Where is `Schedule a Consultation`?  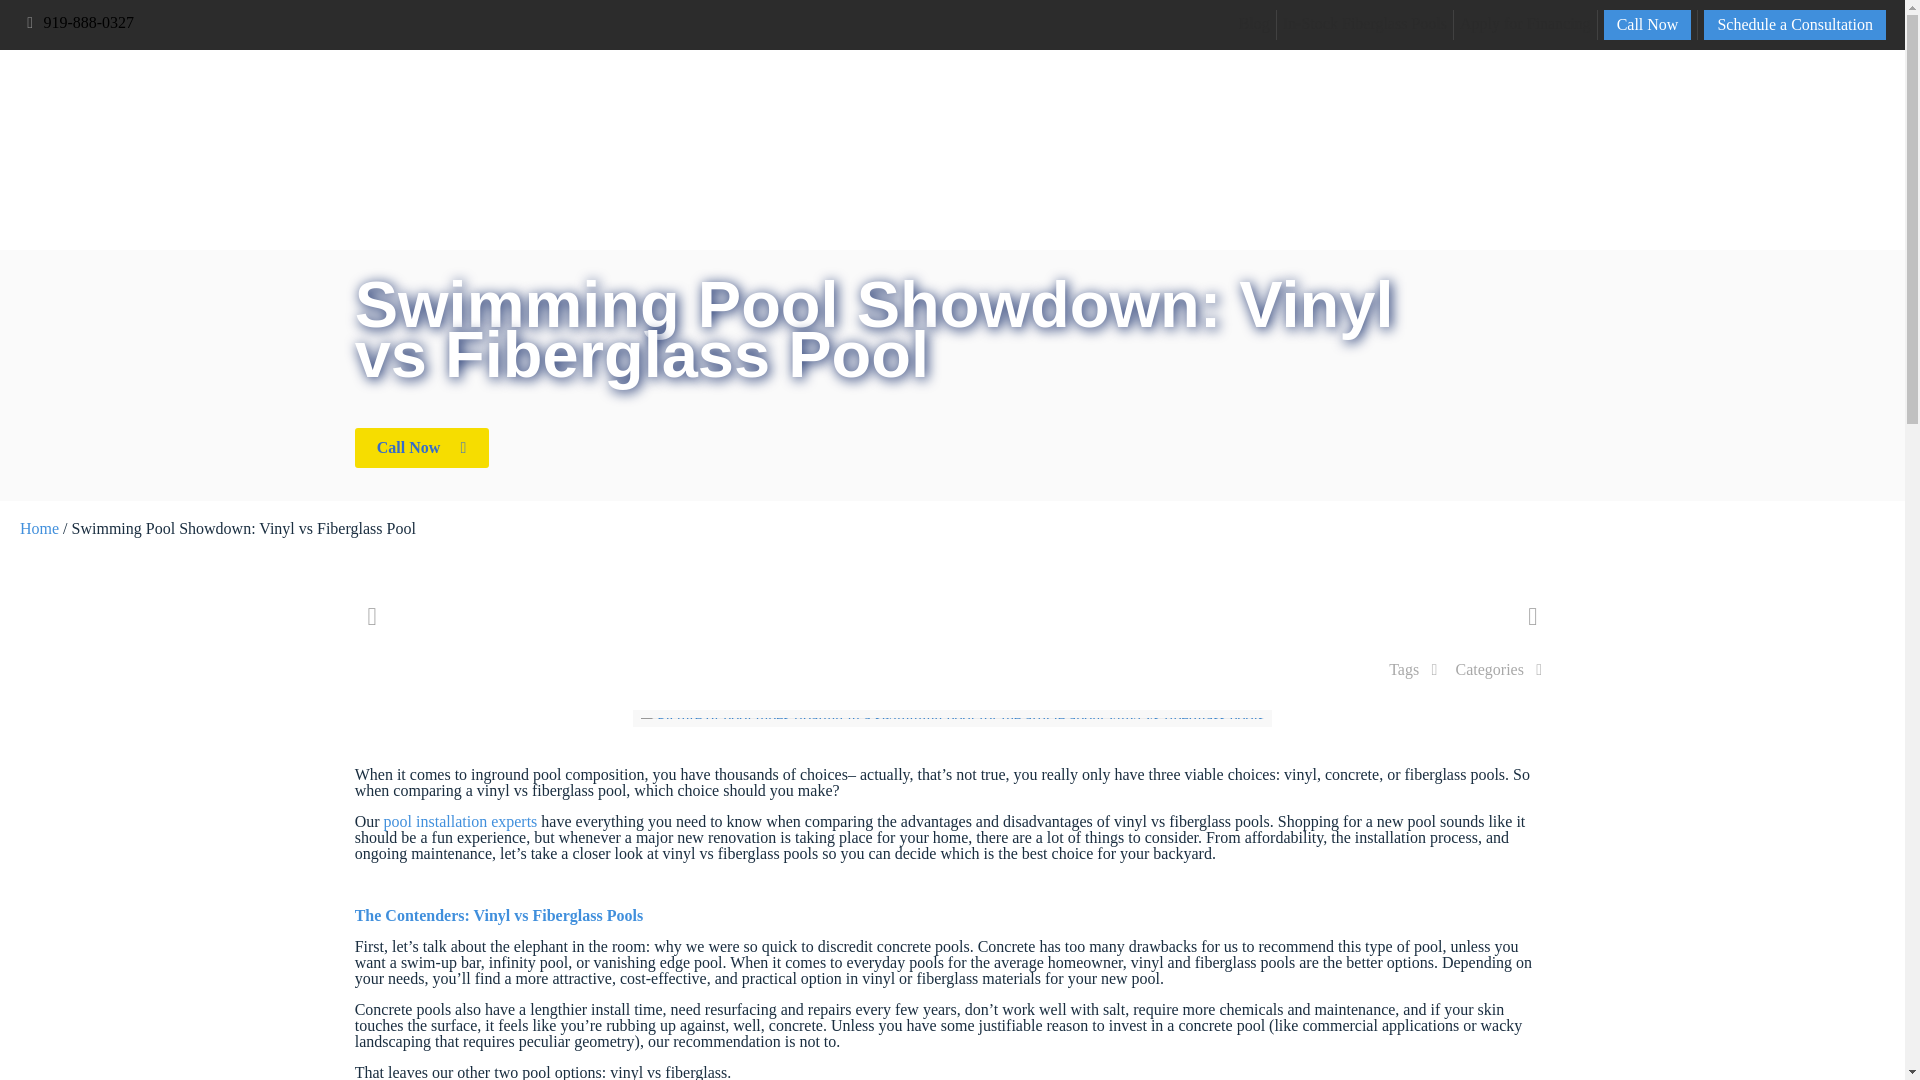
Schedule a Consultation is located at coordinates (1794, 24).